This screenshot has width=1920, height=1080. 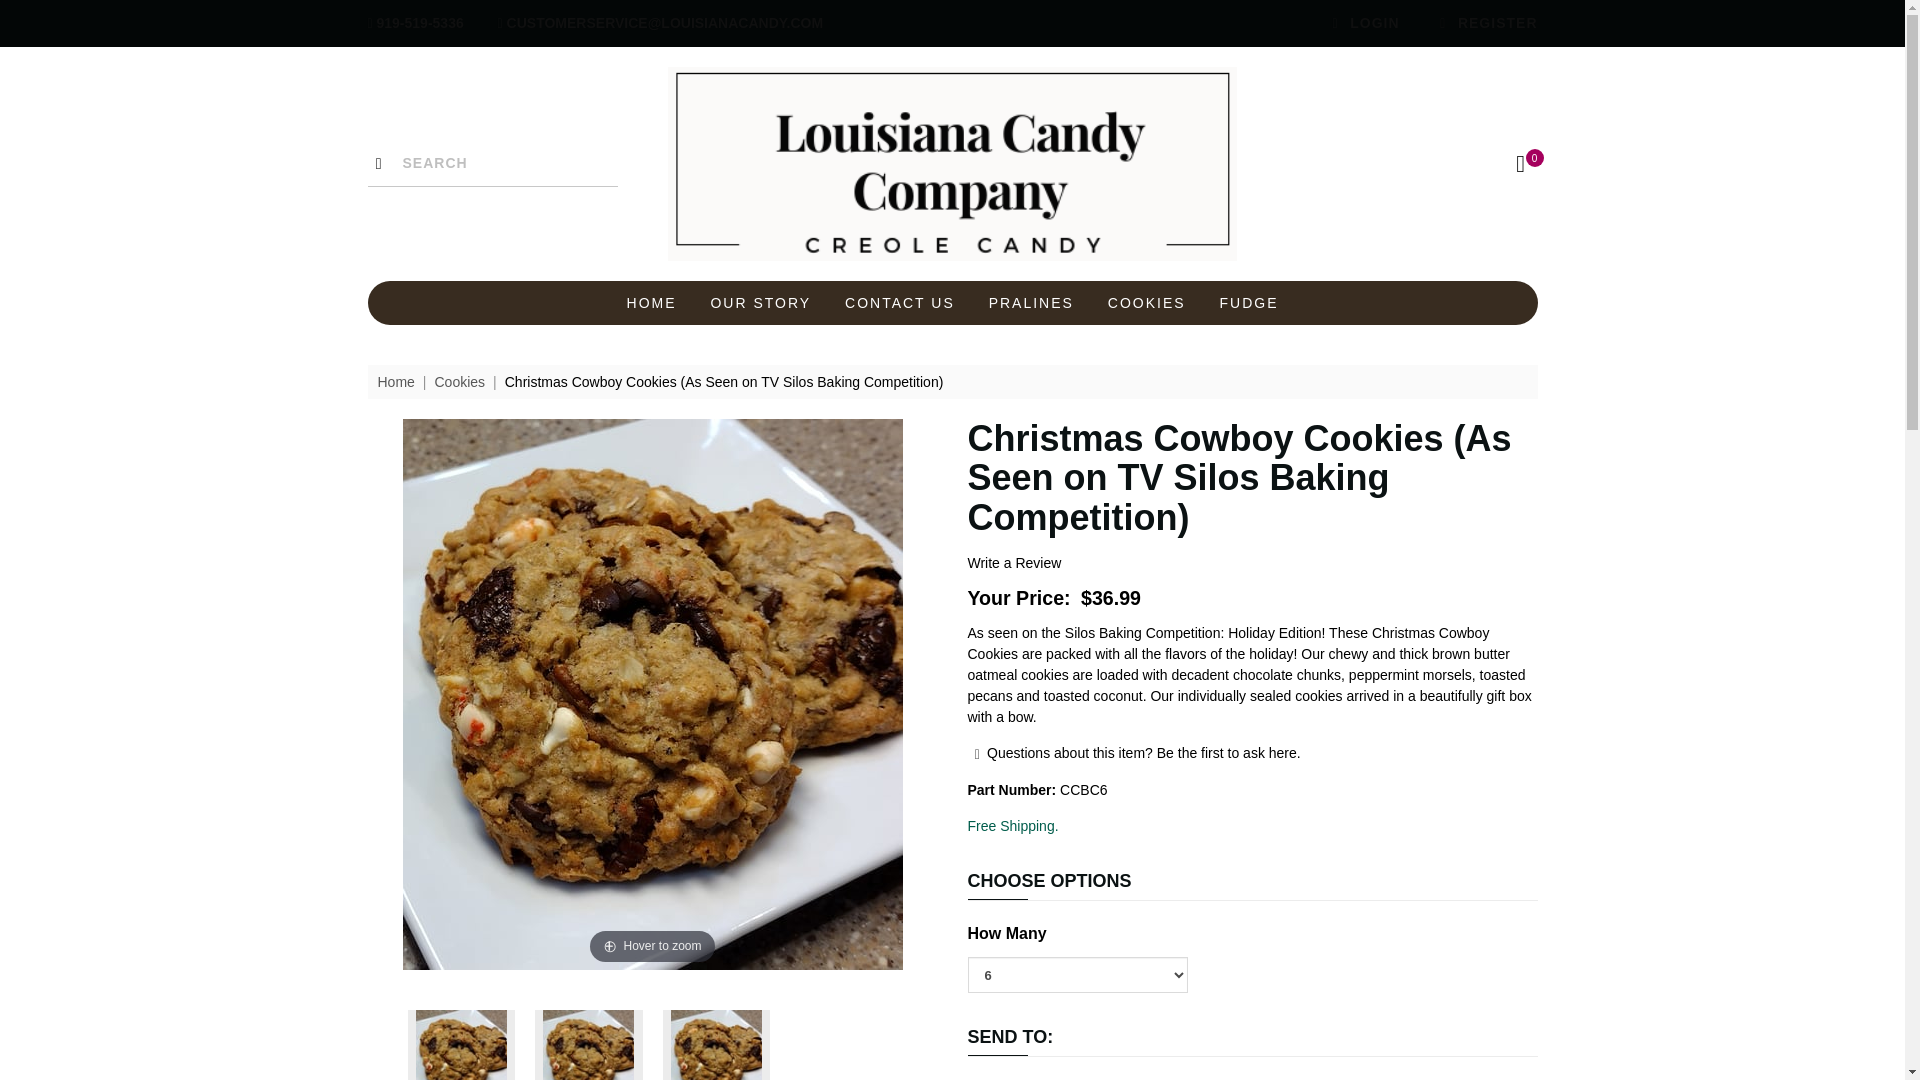 I want to click on LOGIN, so click(x=1362, y=23).